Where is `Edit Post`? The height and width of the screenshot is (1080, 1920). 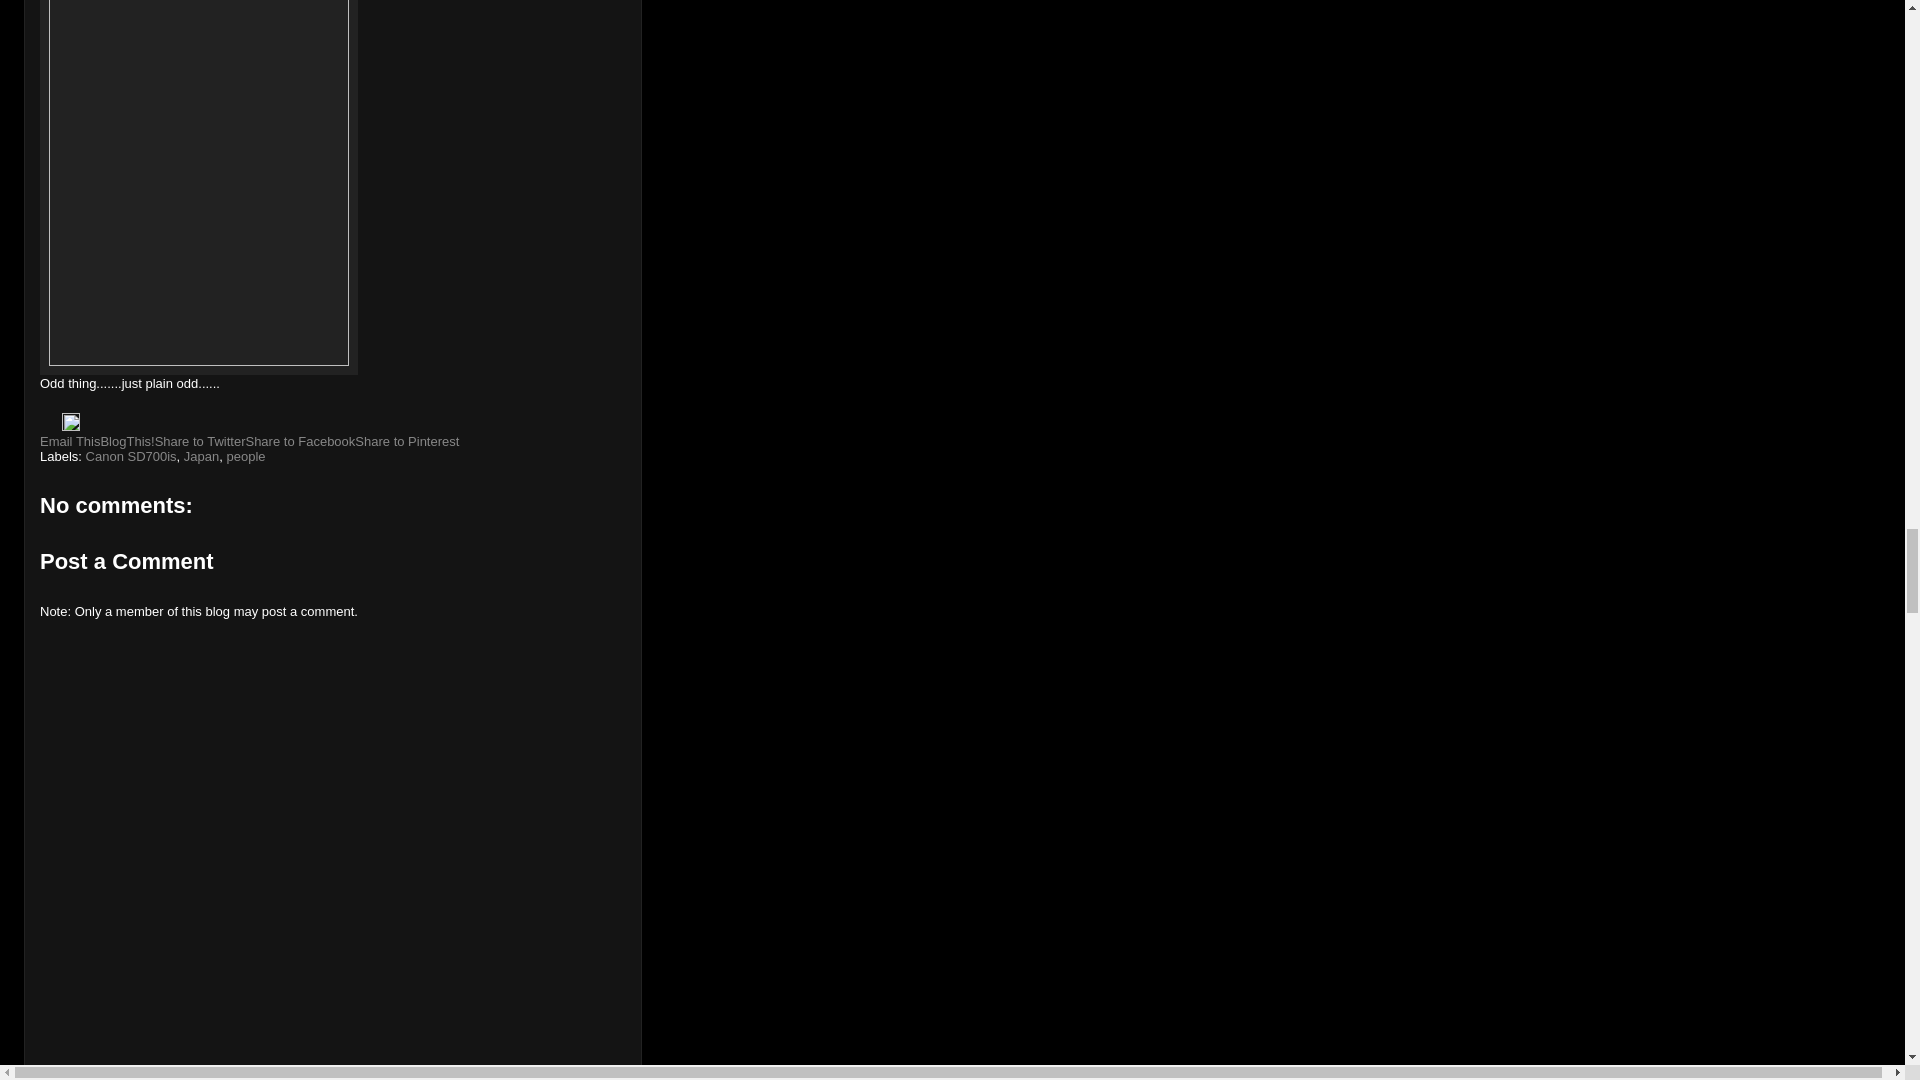 Edit Post is located at coordinates (70, 426).